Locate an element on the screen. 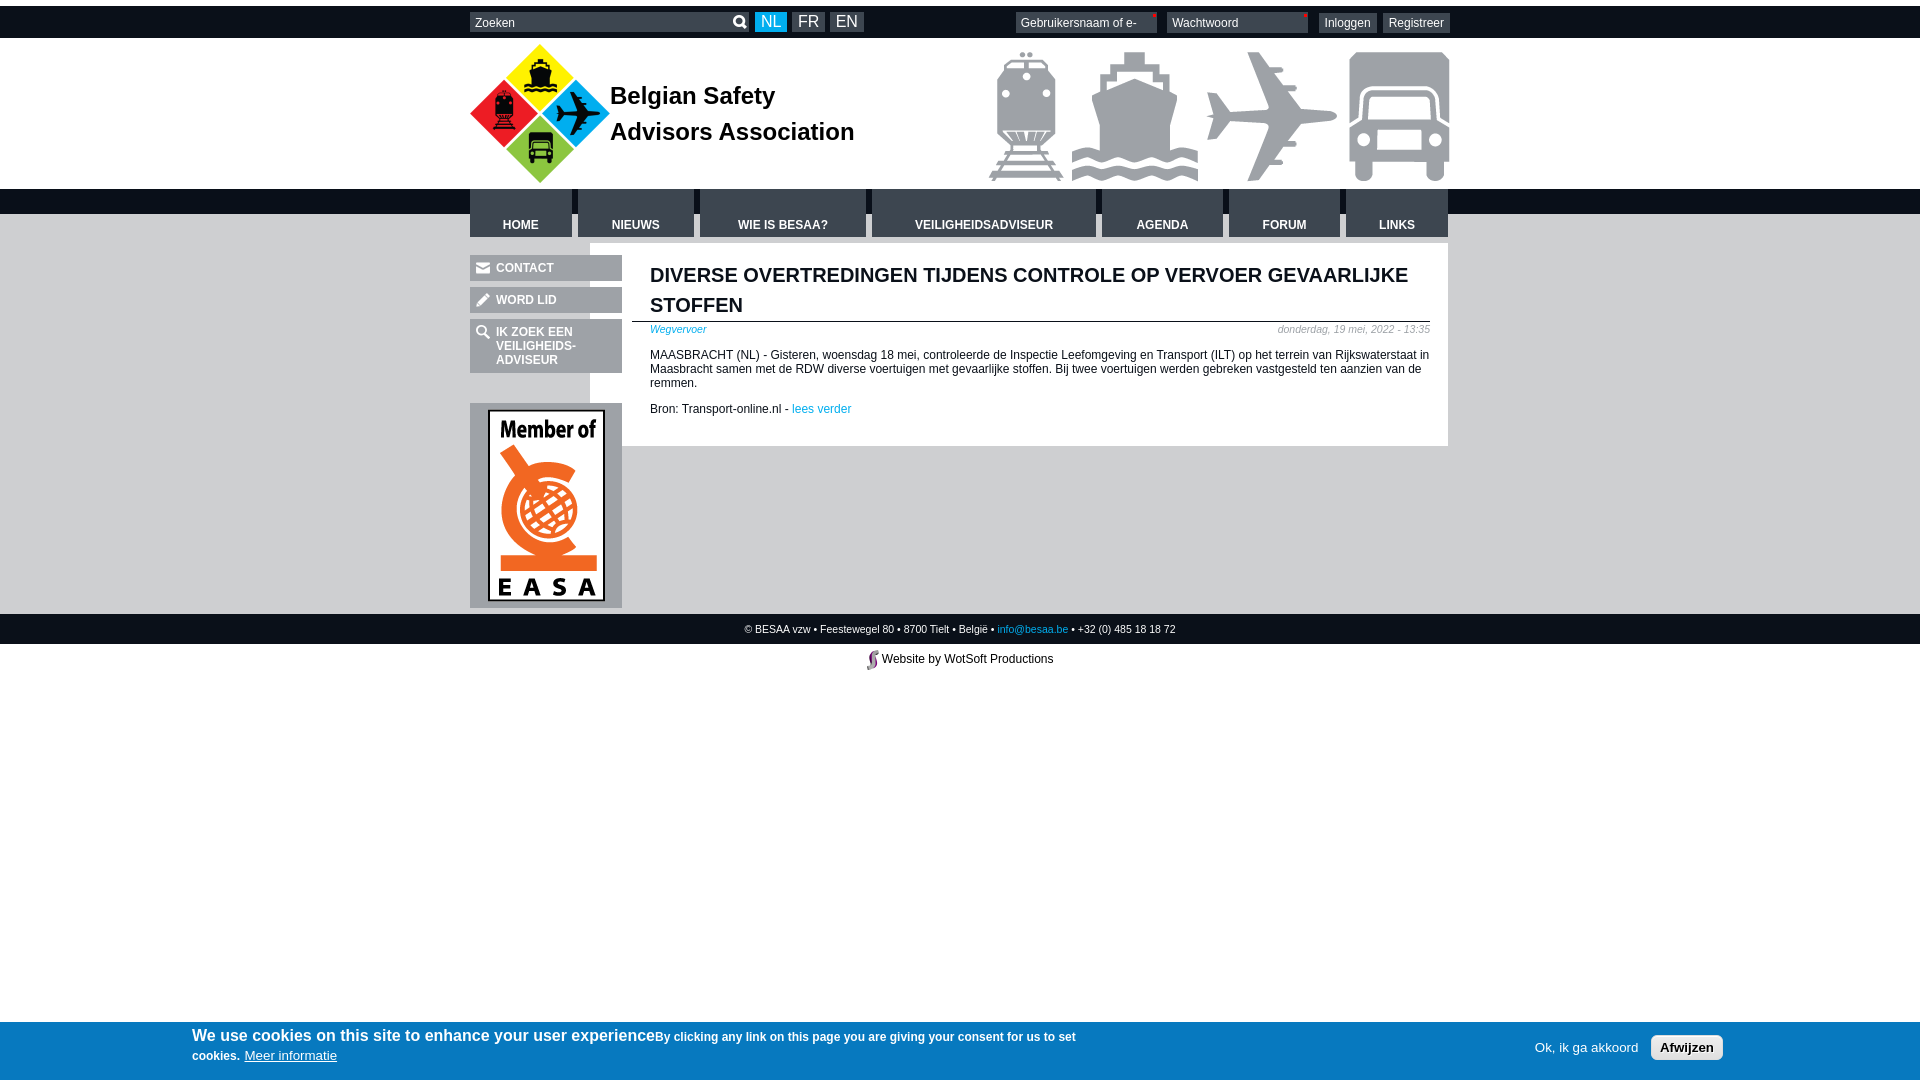  Wegvervoer is located at coordinates (678, 329).